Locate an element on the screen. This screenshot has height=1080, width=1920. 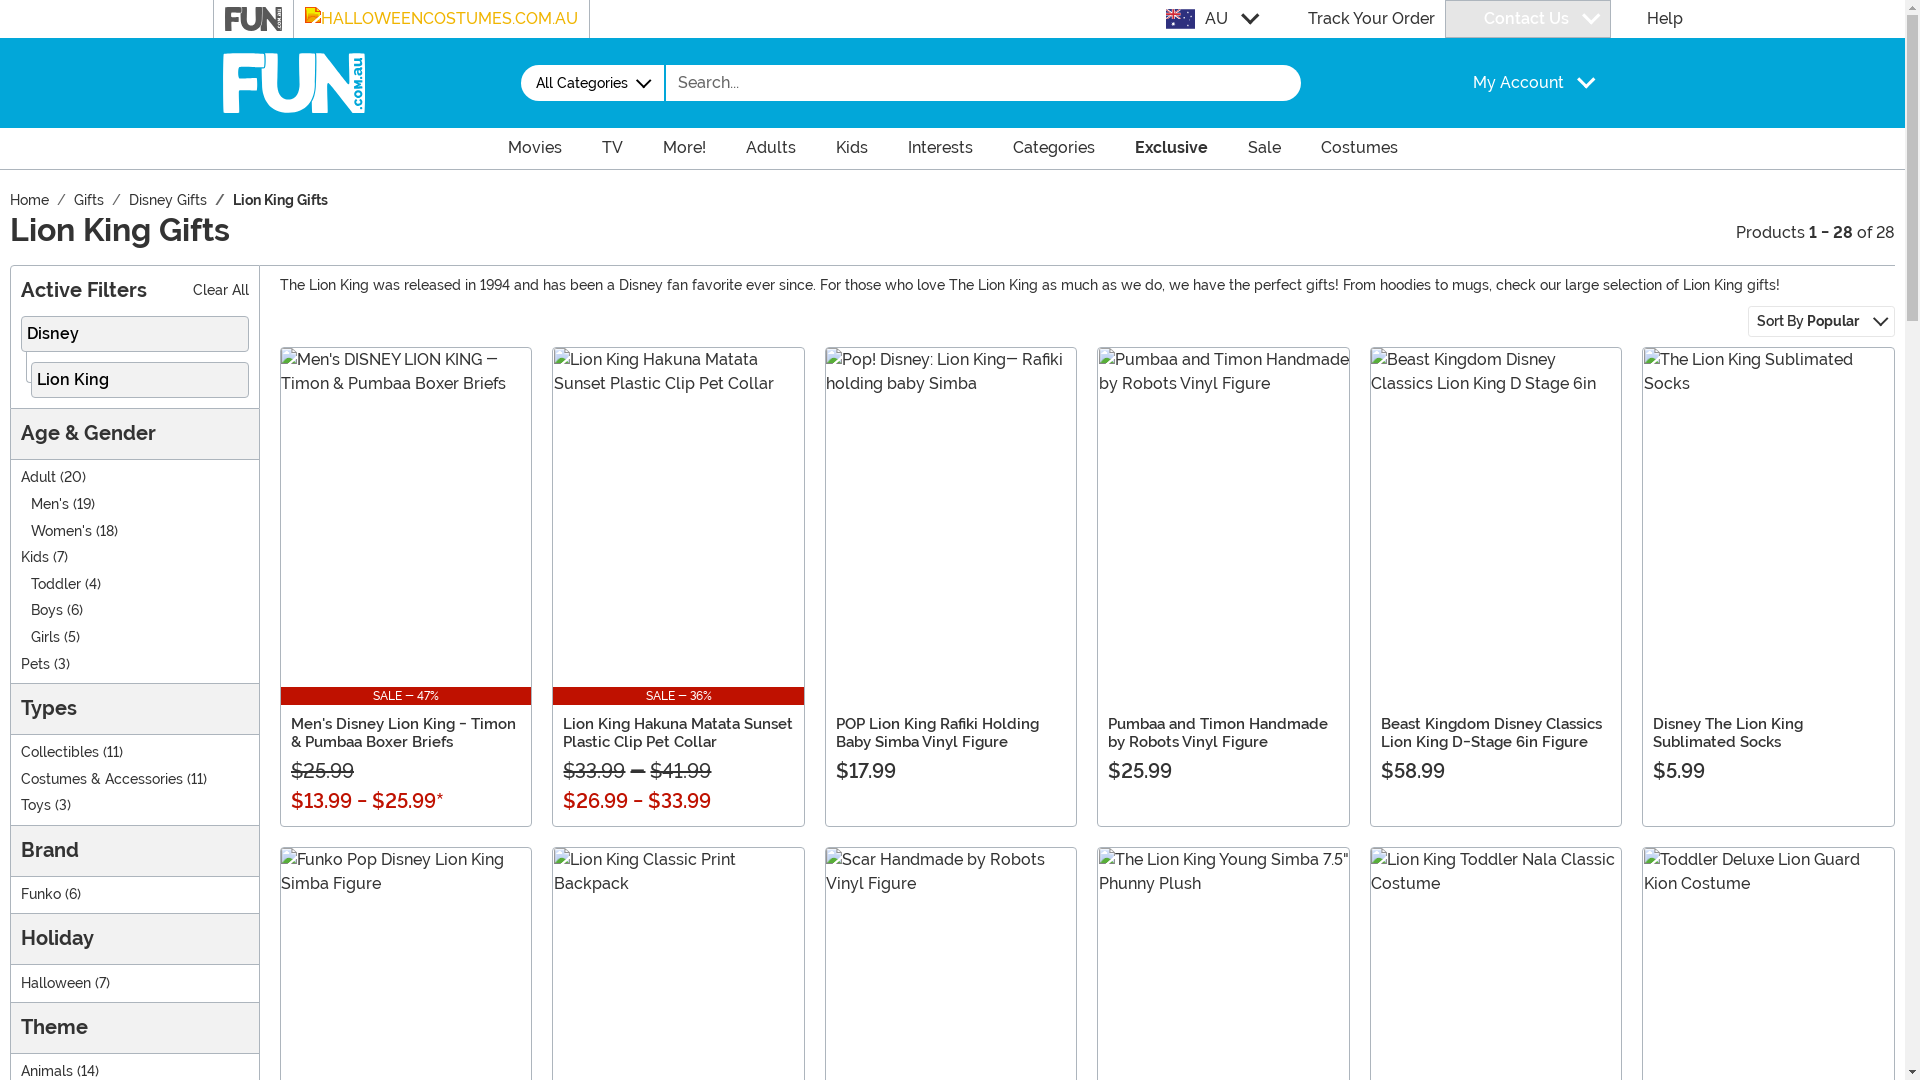
Lion King is located at coordinates (140, 380).